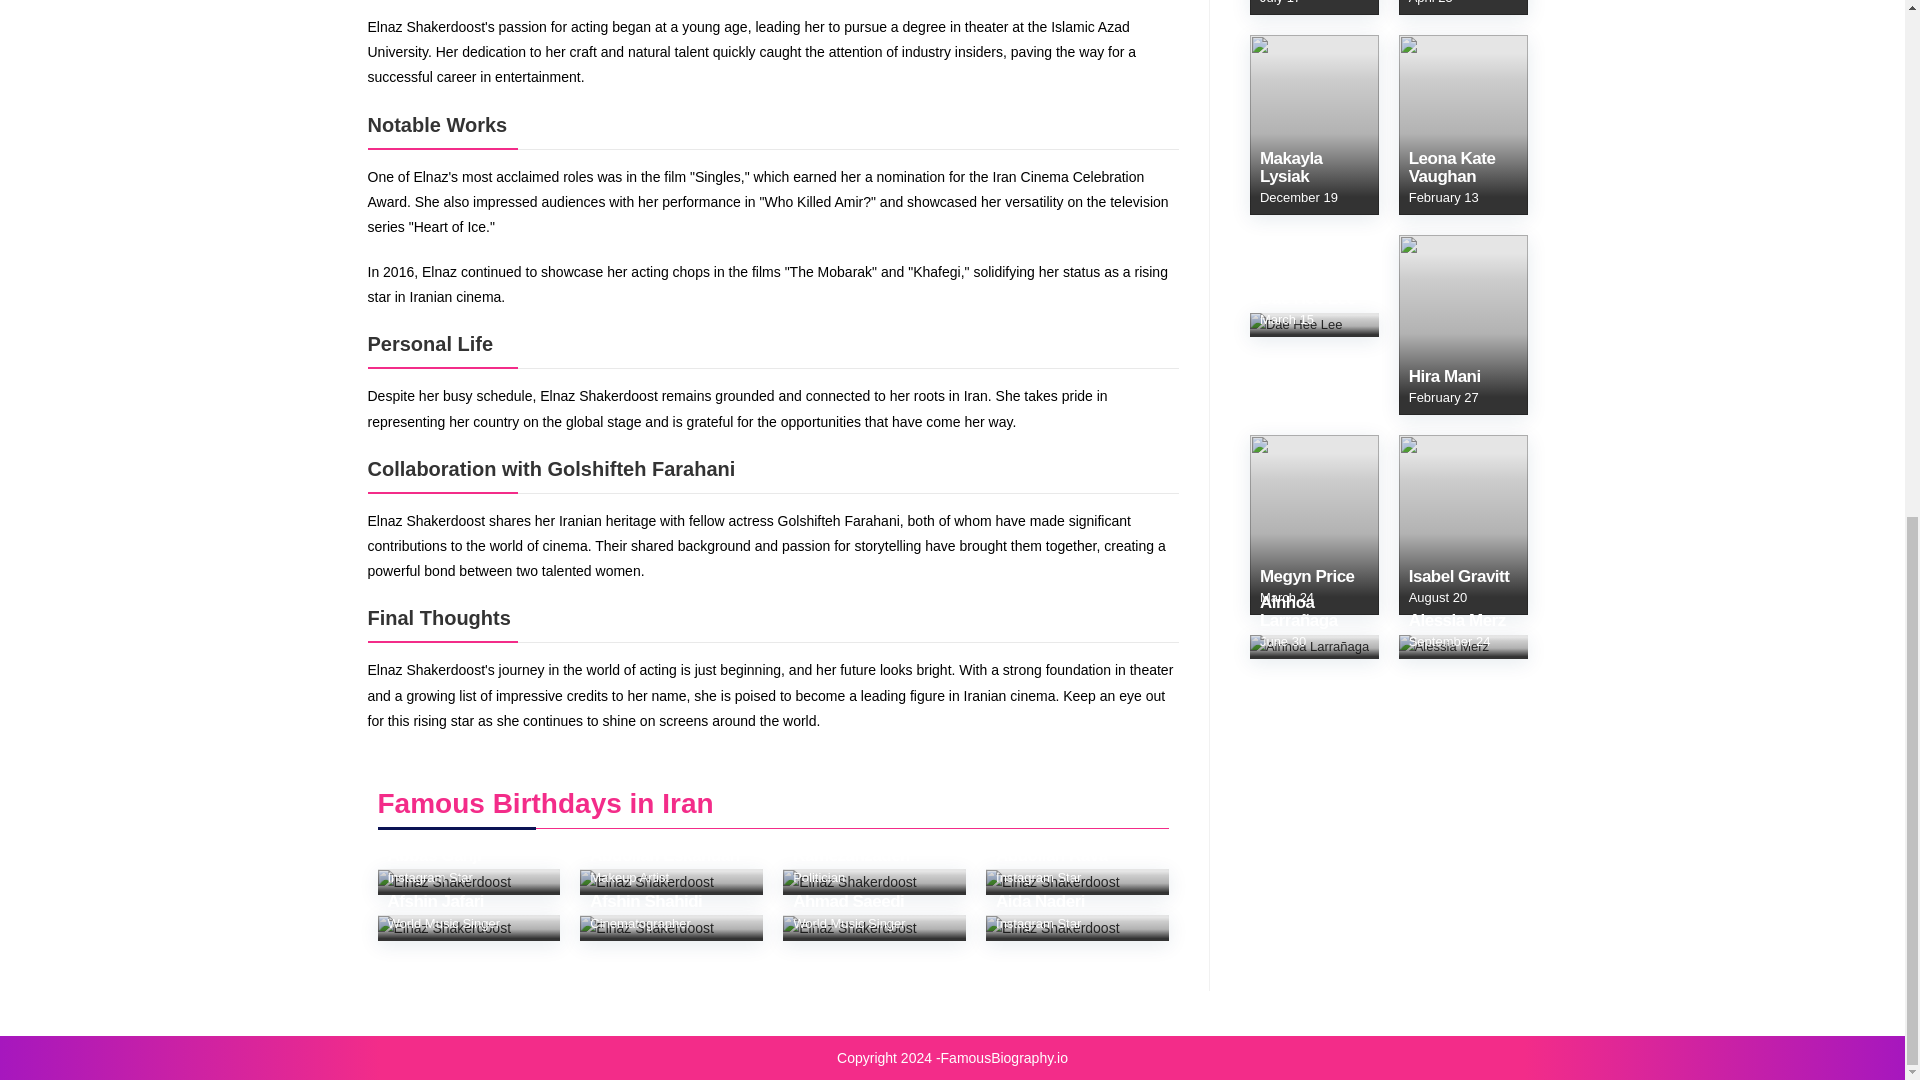 This screenshot has height=1080, width=1920. Describe the element at coordinates (1052, 928) in the screenshot. I see `Elnaz Shakerdoost` at that location.